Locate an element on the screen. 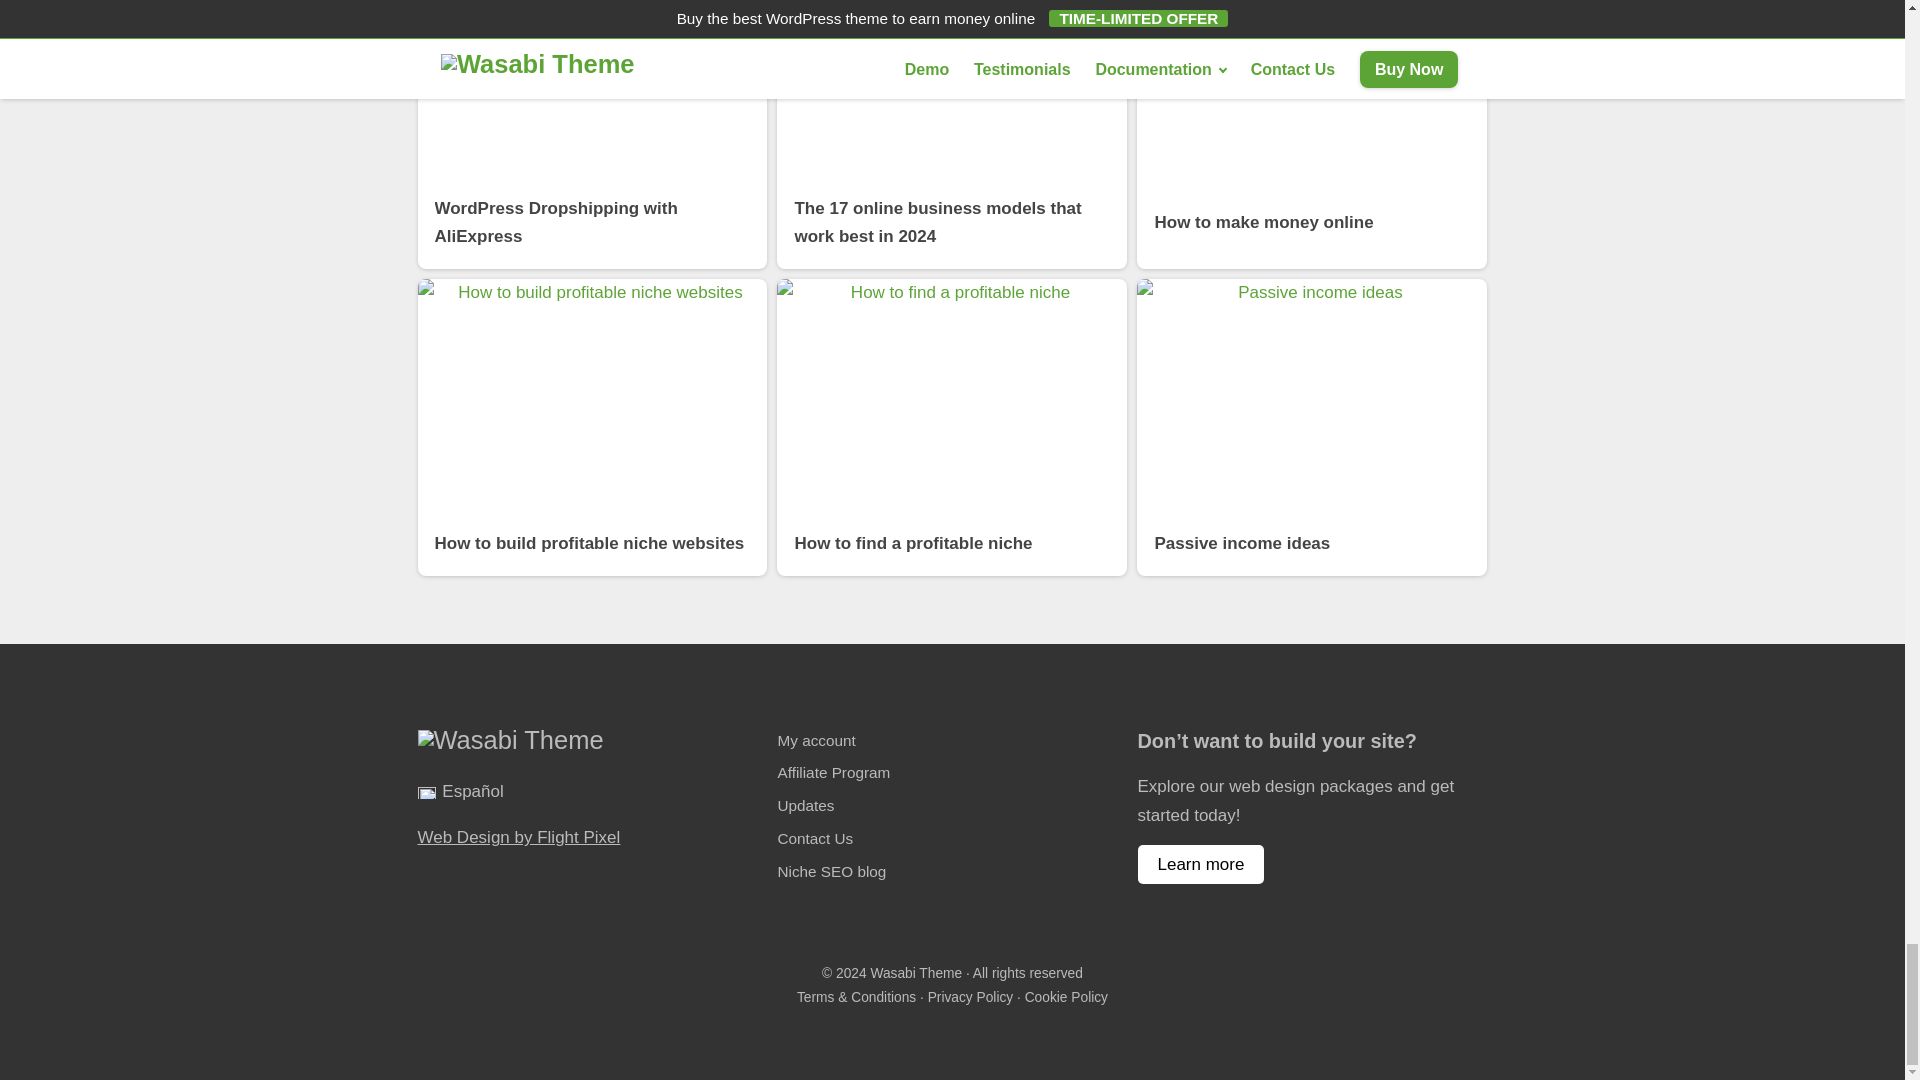 This screenshot has width=1920, height=1080. WordPress Dropshipping with AliExpress is located at coordinates (593, 134).